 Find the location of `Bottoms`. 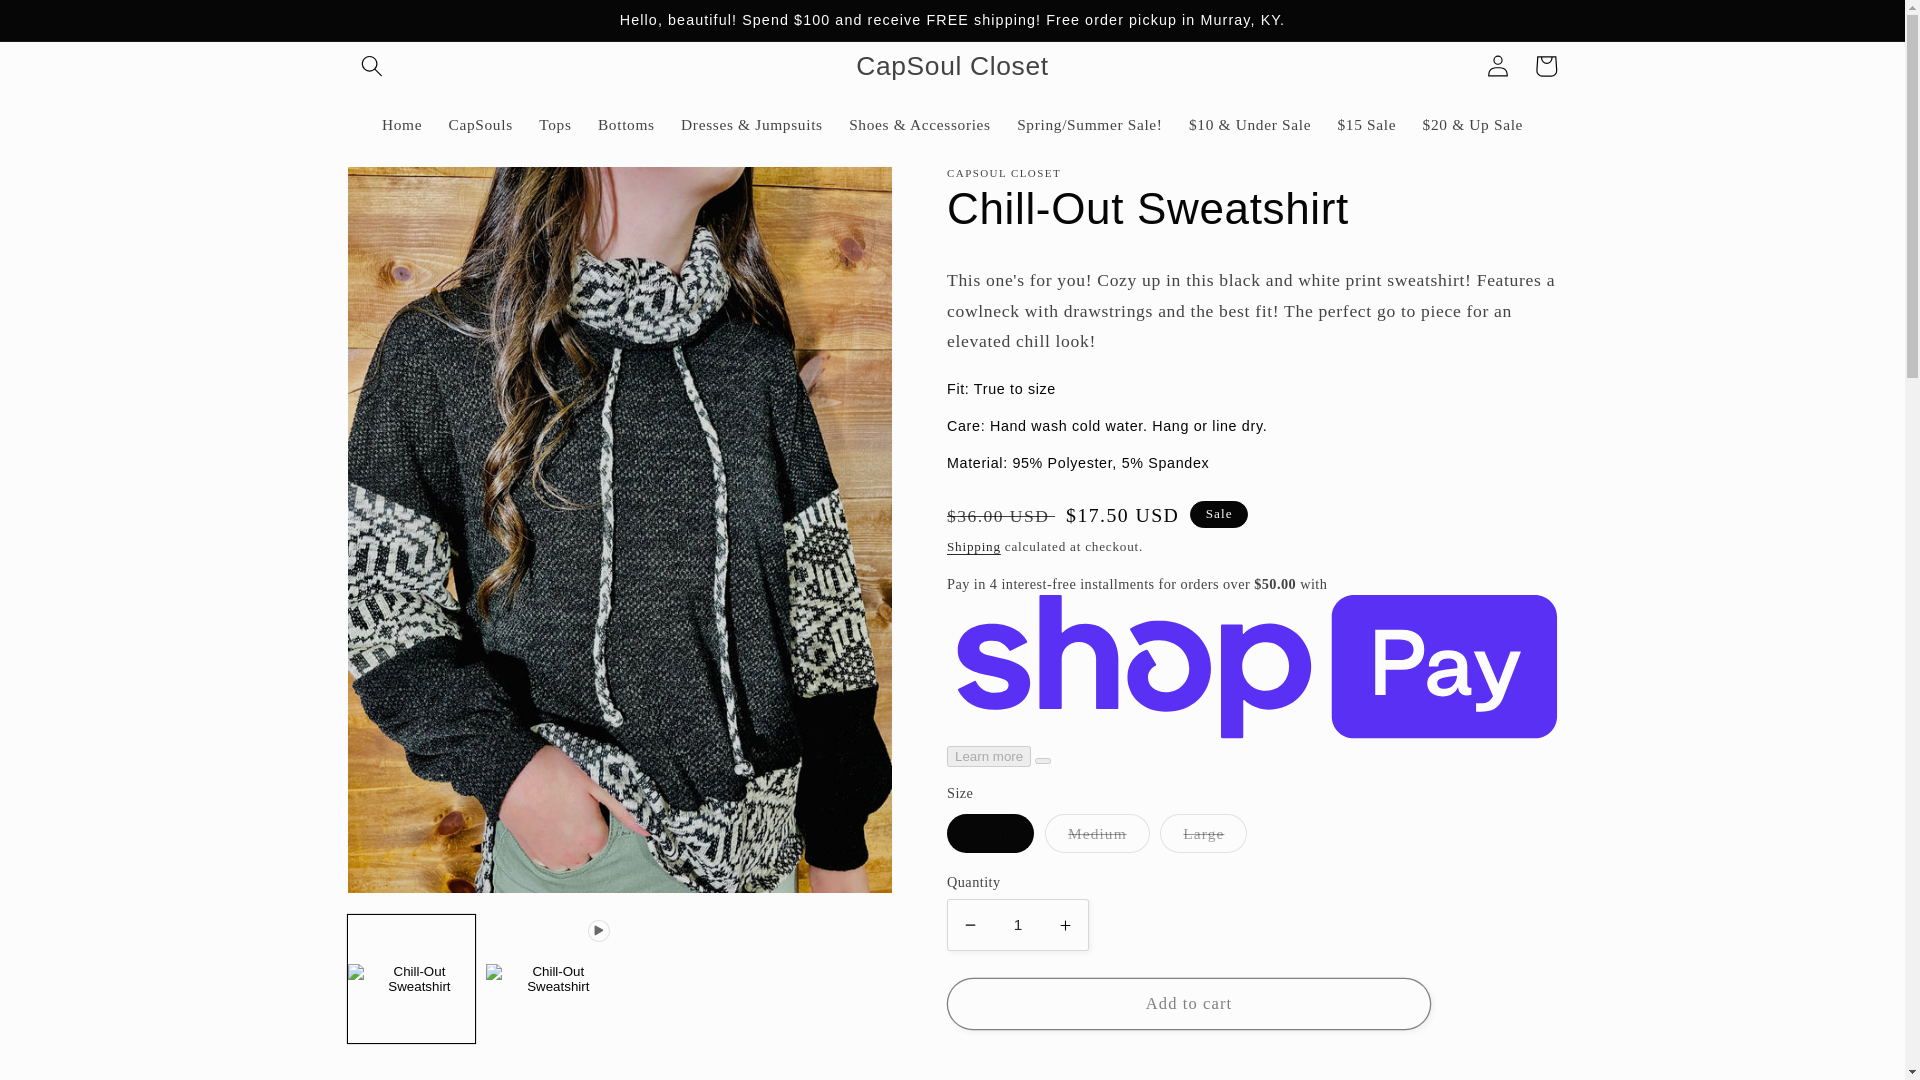

Bottoms is located at coordinates (626, 124).